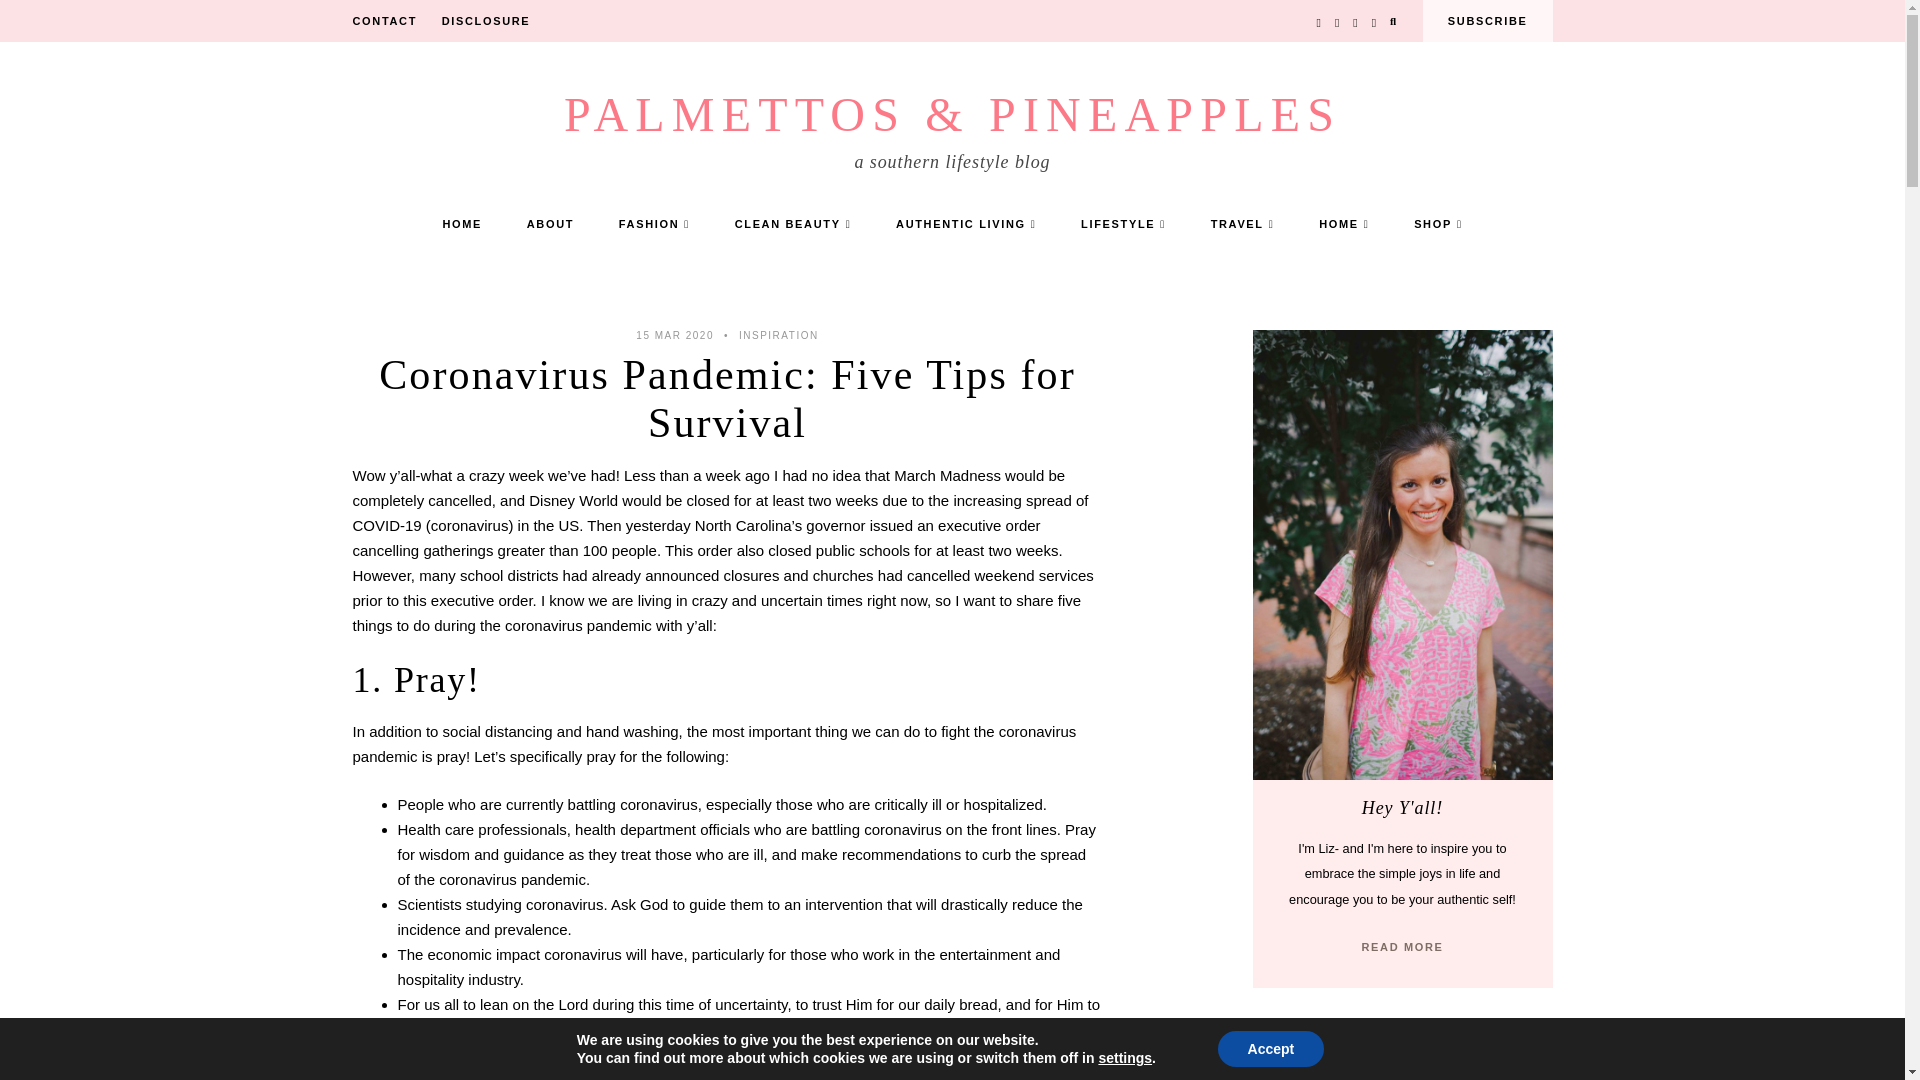 Image resolution: width=1920 pixels, height=1080 pixels. Describe the element at coordinates (550, 224) in the screenshot. I see `ABOUT` at that location.